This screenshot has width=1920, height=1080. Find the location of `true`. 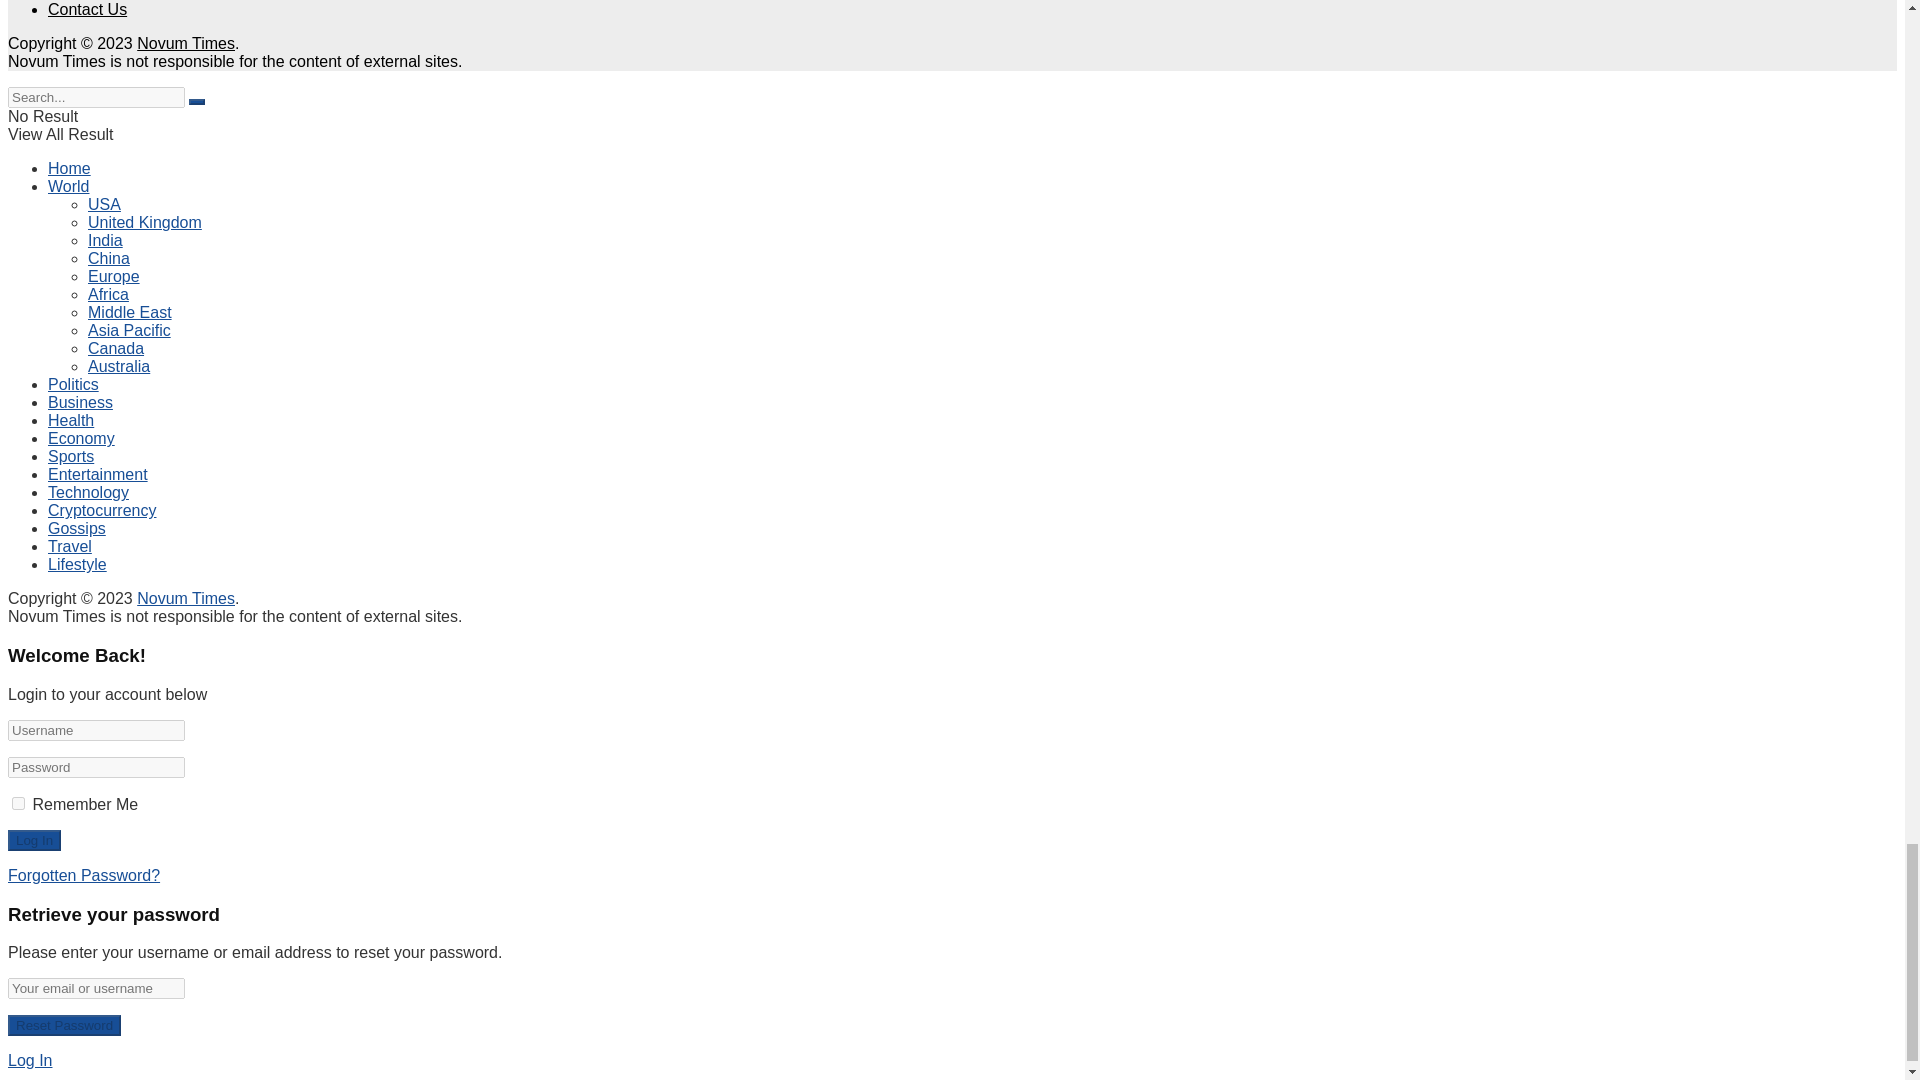

true is located at coordinates (18, 804).